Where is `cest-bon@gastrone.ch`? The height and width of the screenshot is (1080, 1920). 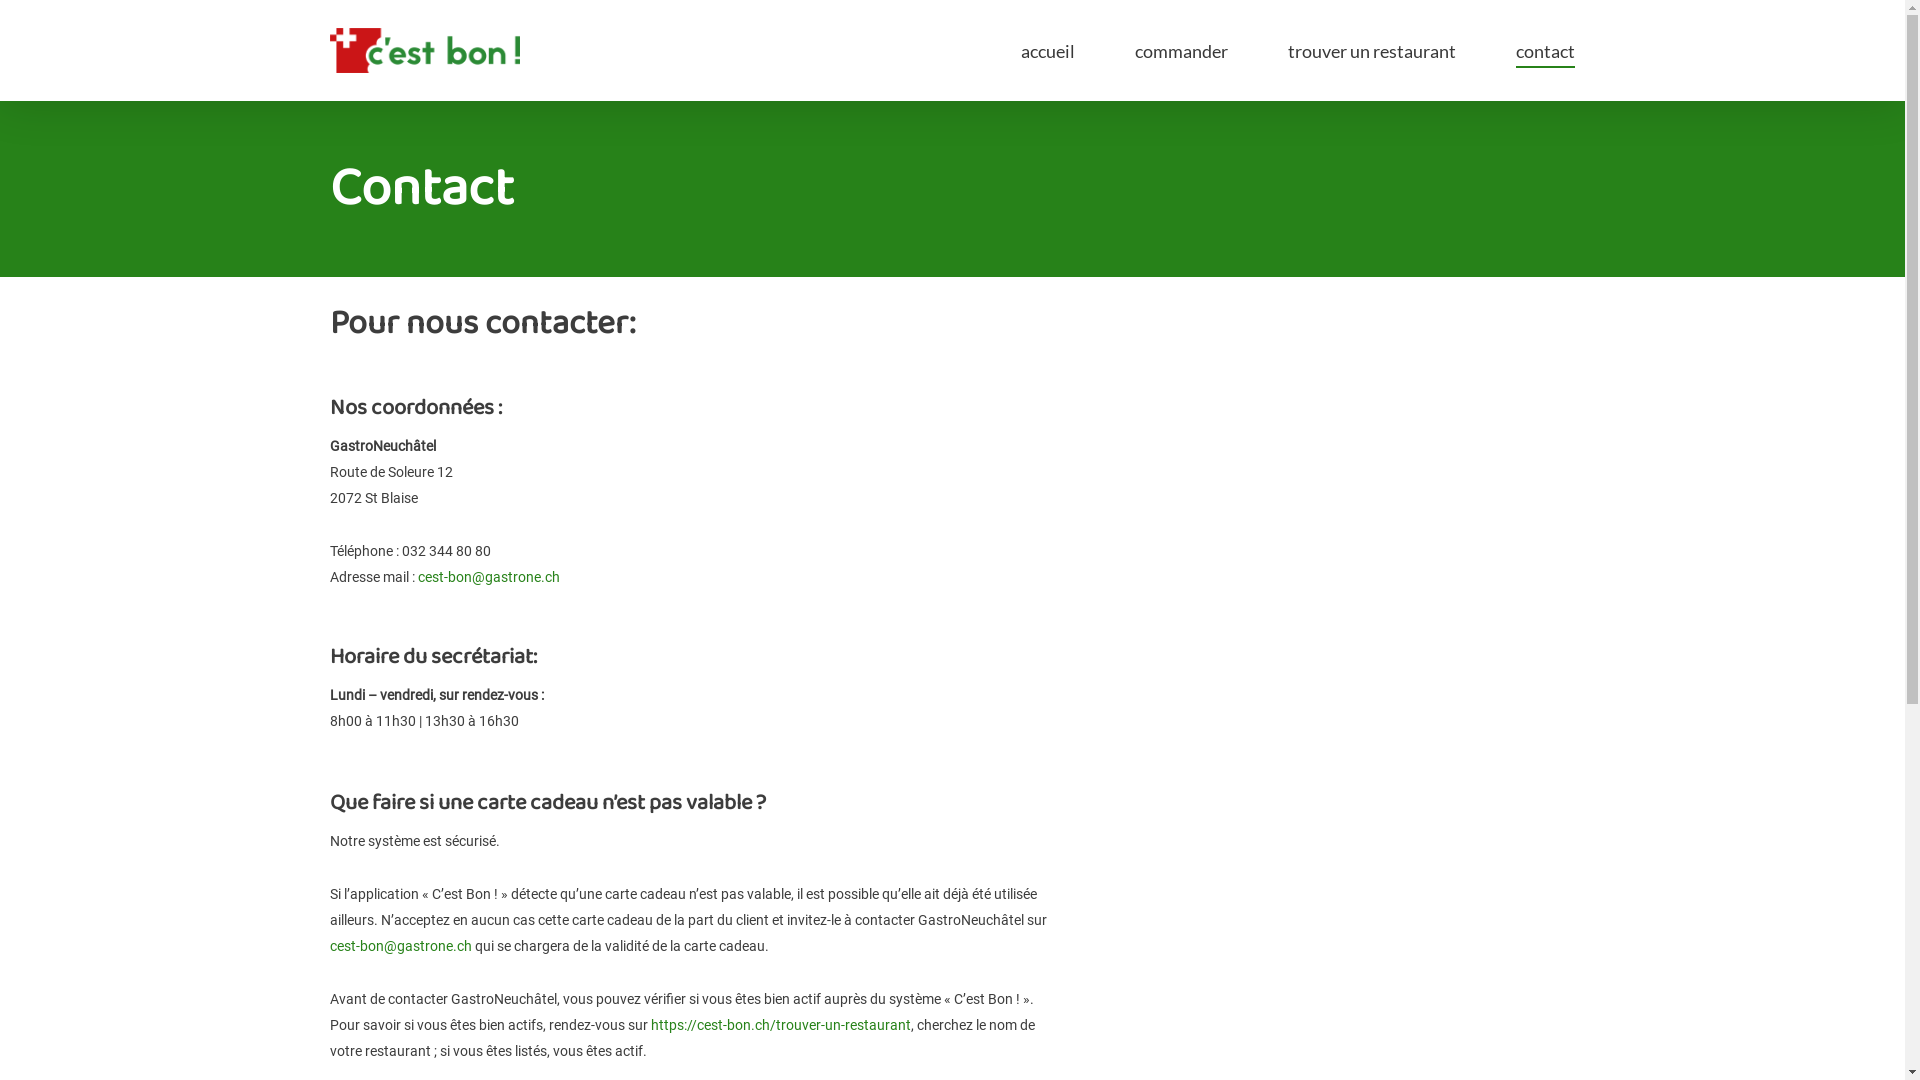
cest-bon@gastrone.ch is located at coordinates (489, 577).